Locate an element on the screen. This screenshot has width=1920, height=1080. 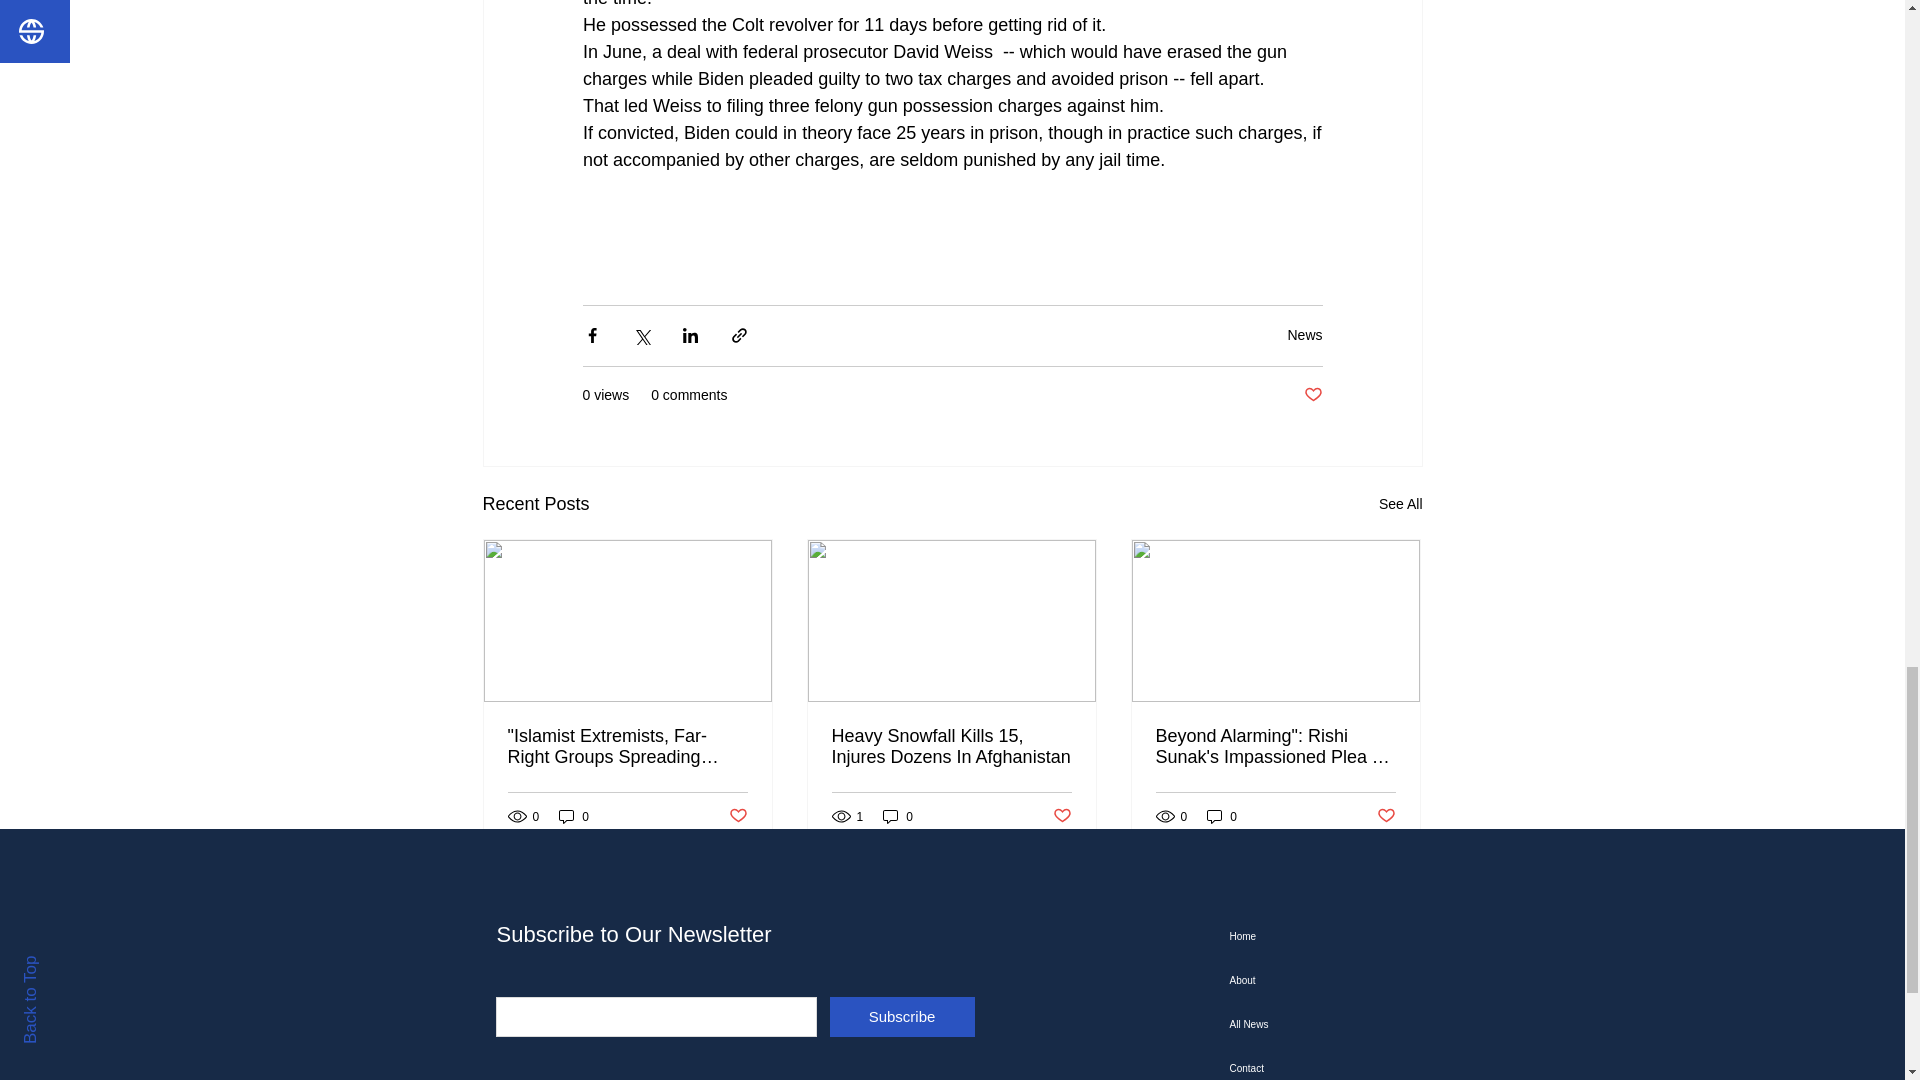
Post not marked as liked is located at coordinates (1062, 816).